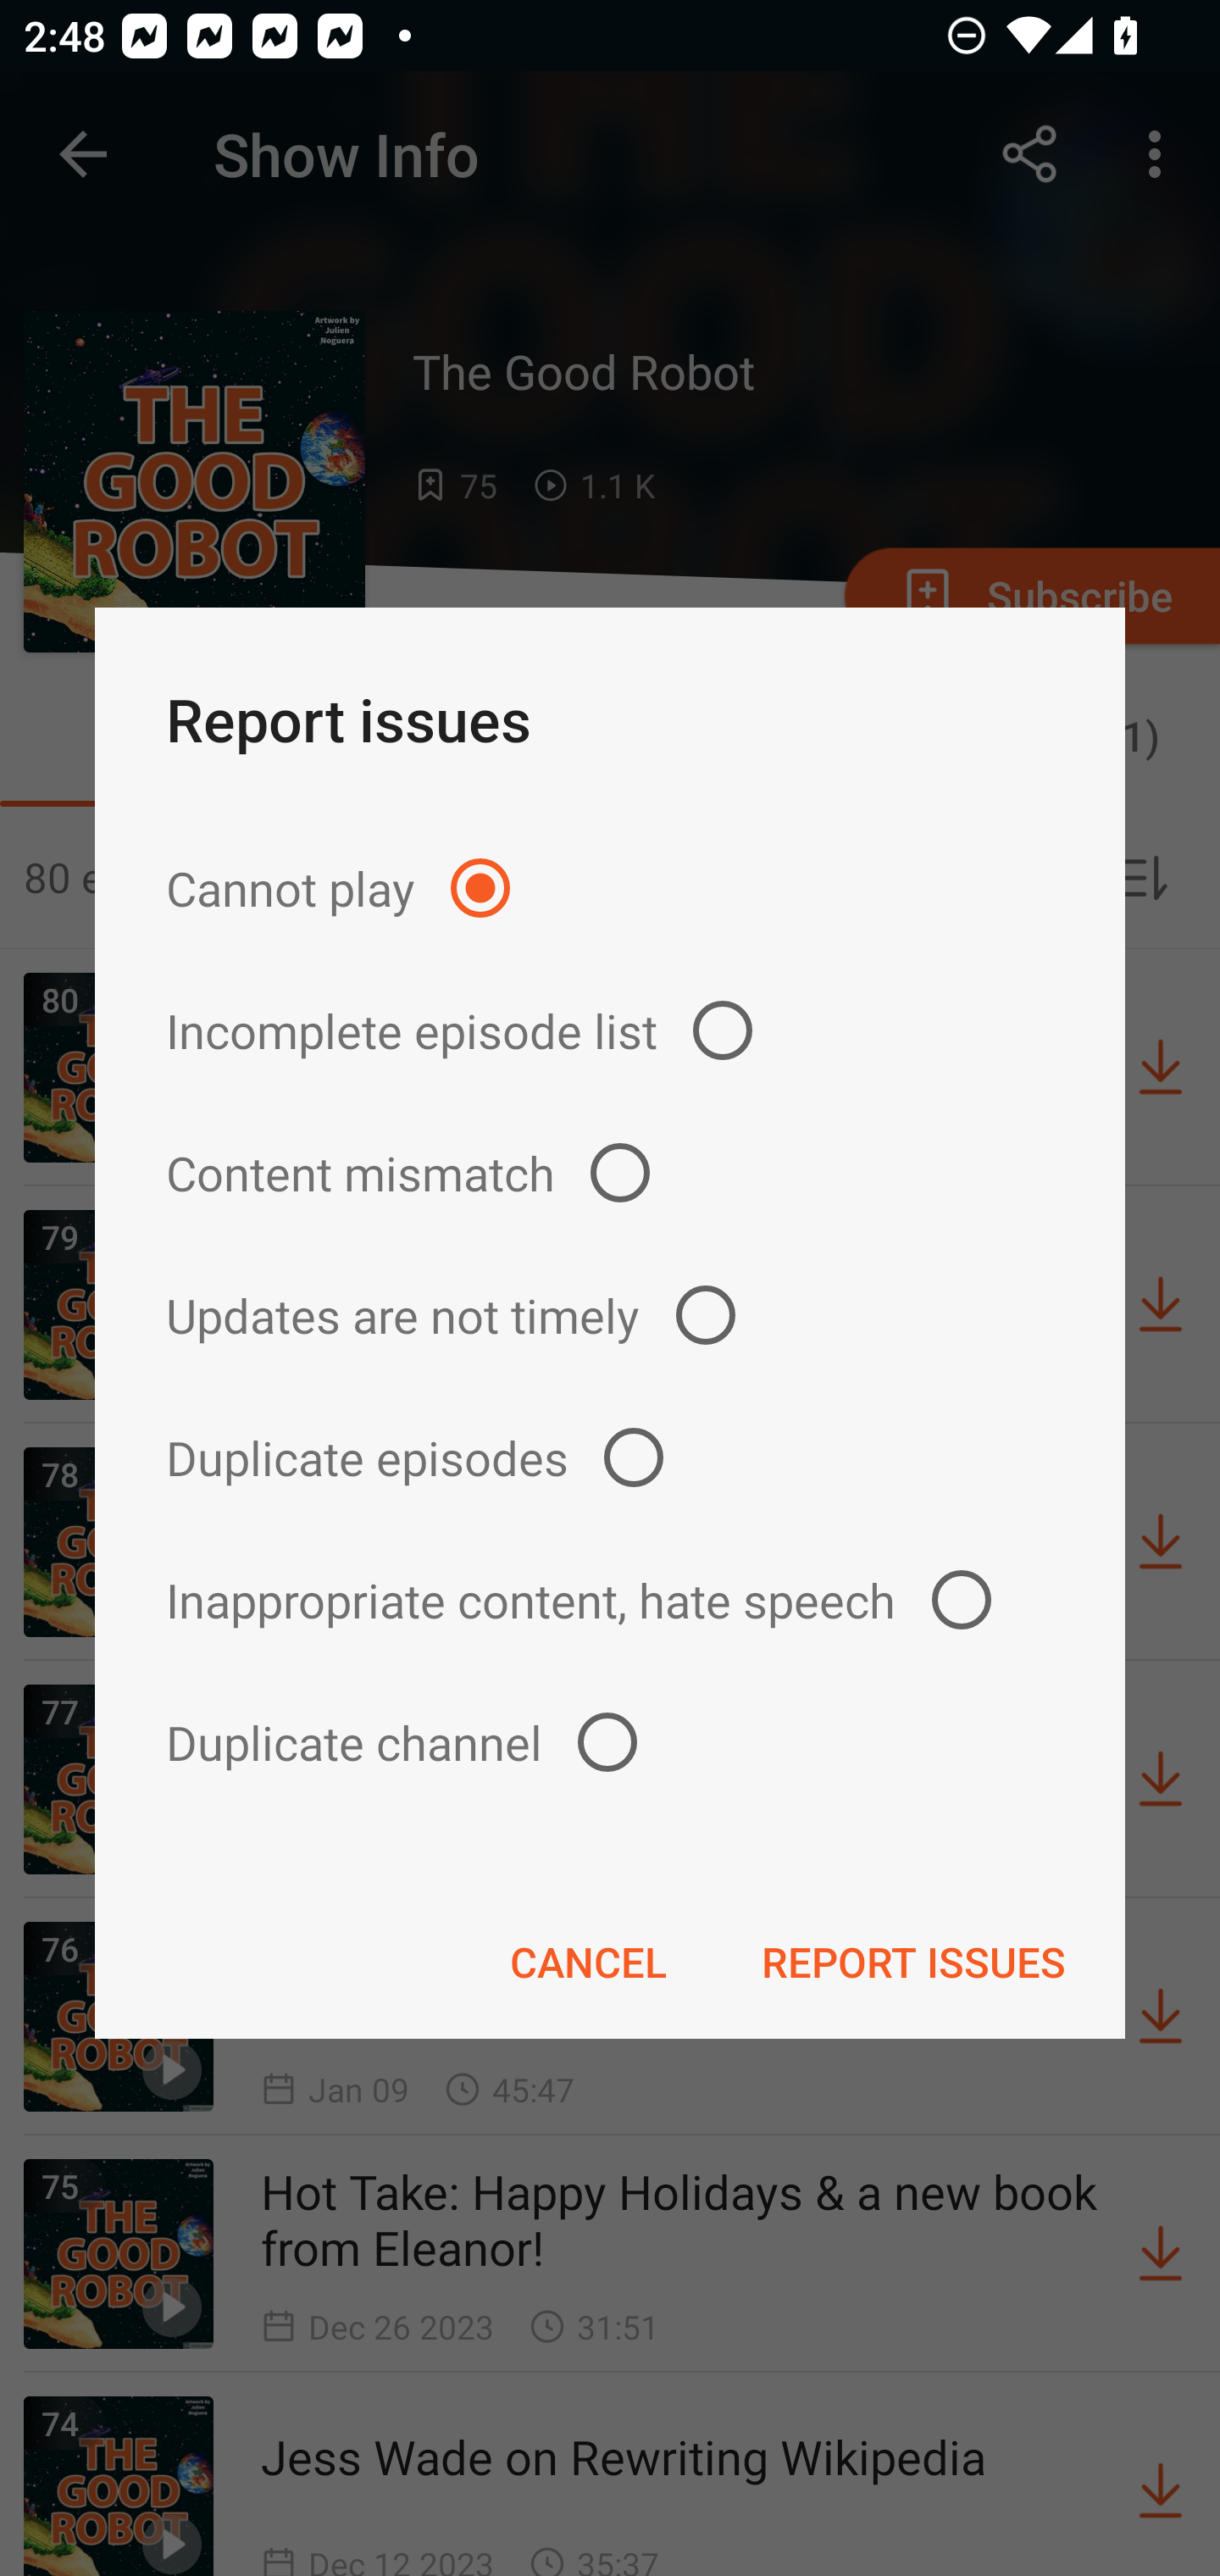 The height and width of the screenshot is (2576, 1220). I want to click on Content mismatch, so click(610, 1173).